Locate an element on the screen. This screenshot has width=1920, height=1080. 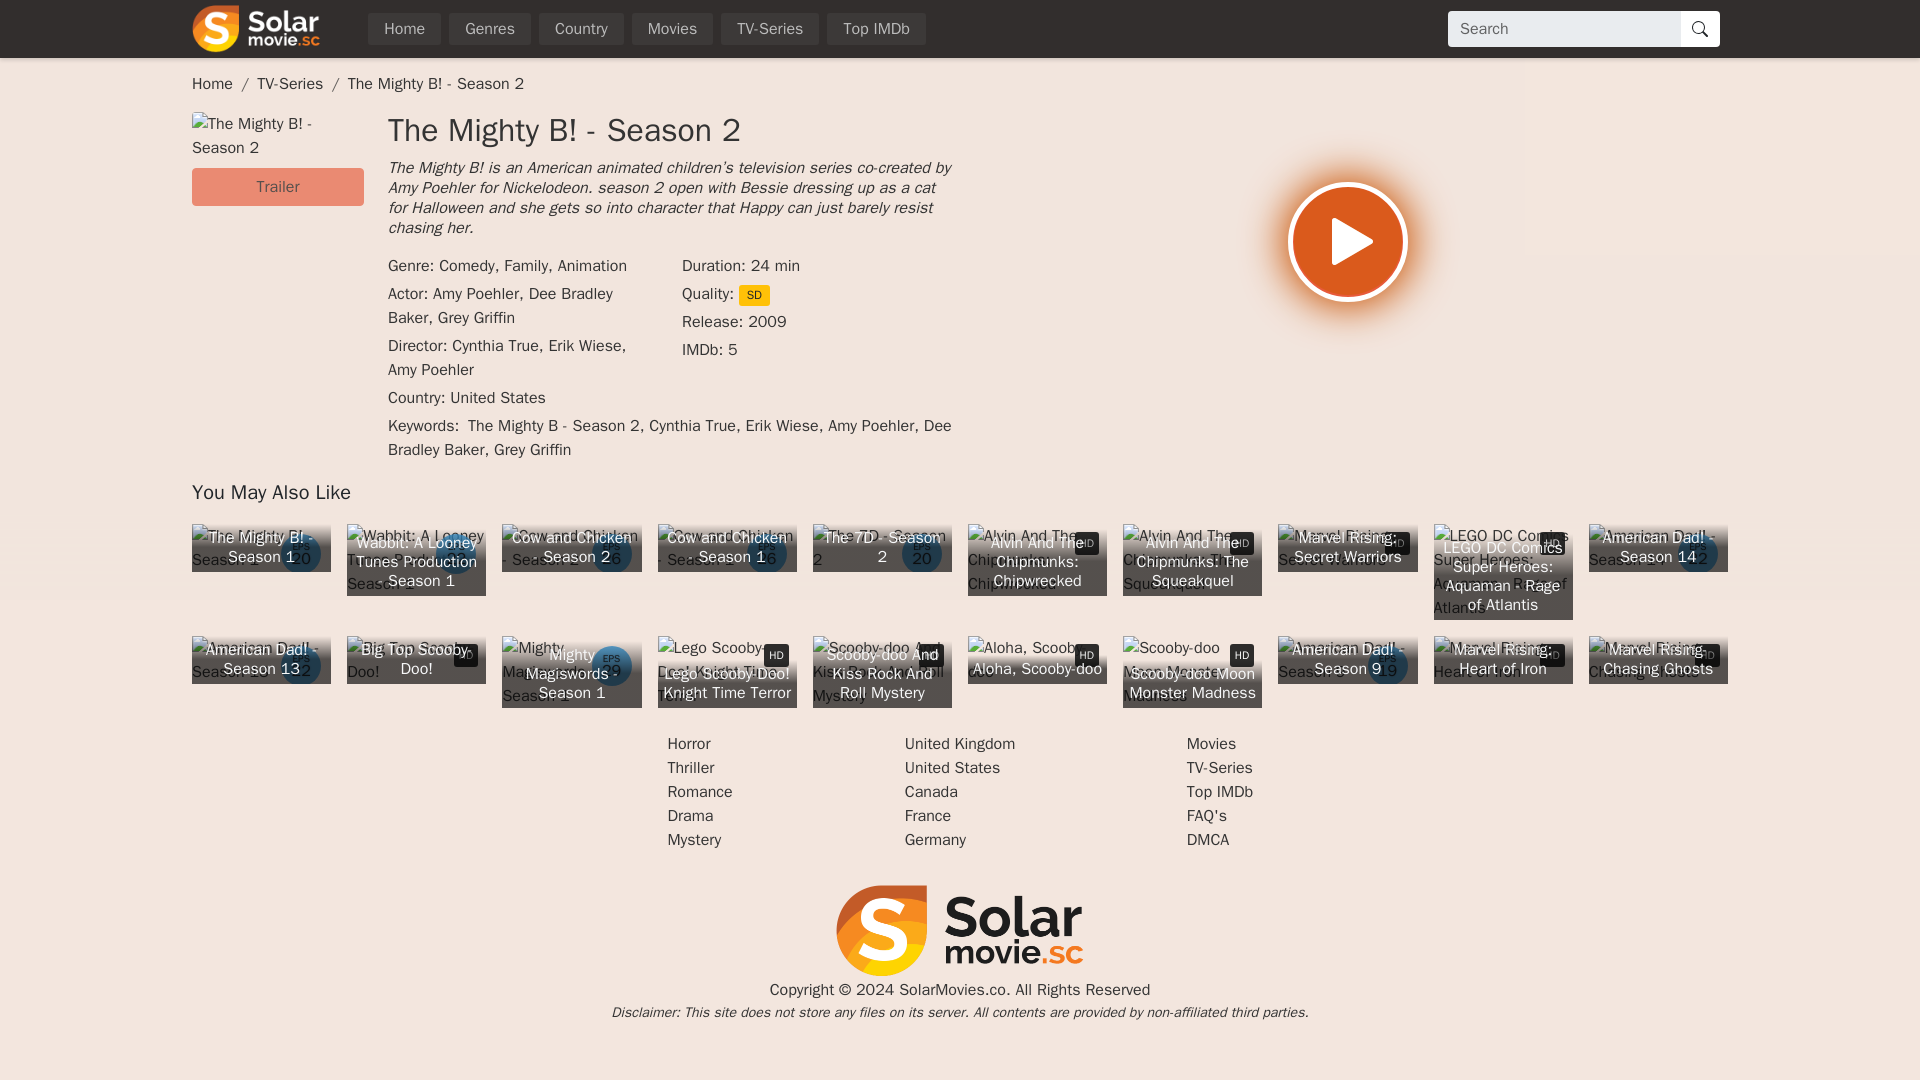
Genres is located at coordinates (490, 28).